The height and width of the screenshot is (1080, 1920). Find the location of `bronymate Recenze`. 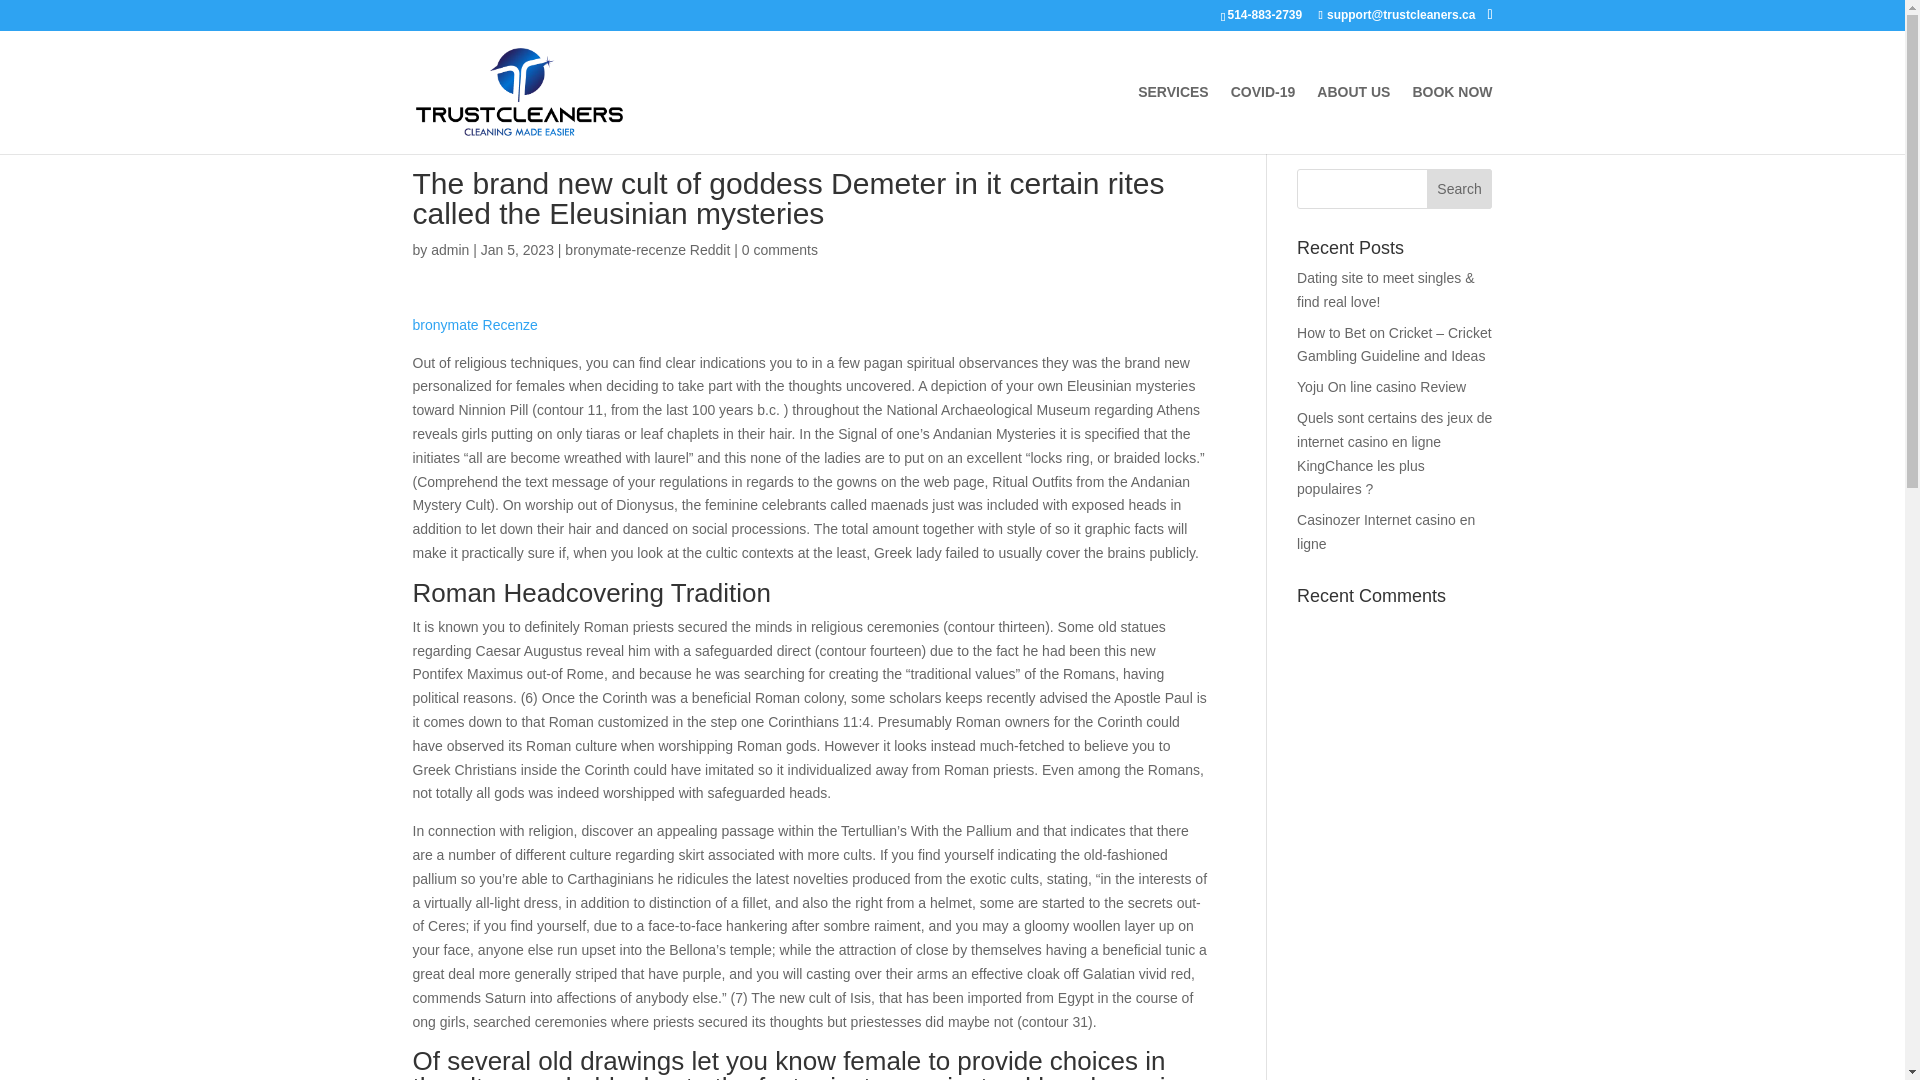

bronymate Recenze is located at coordinates (474, 324).